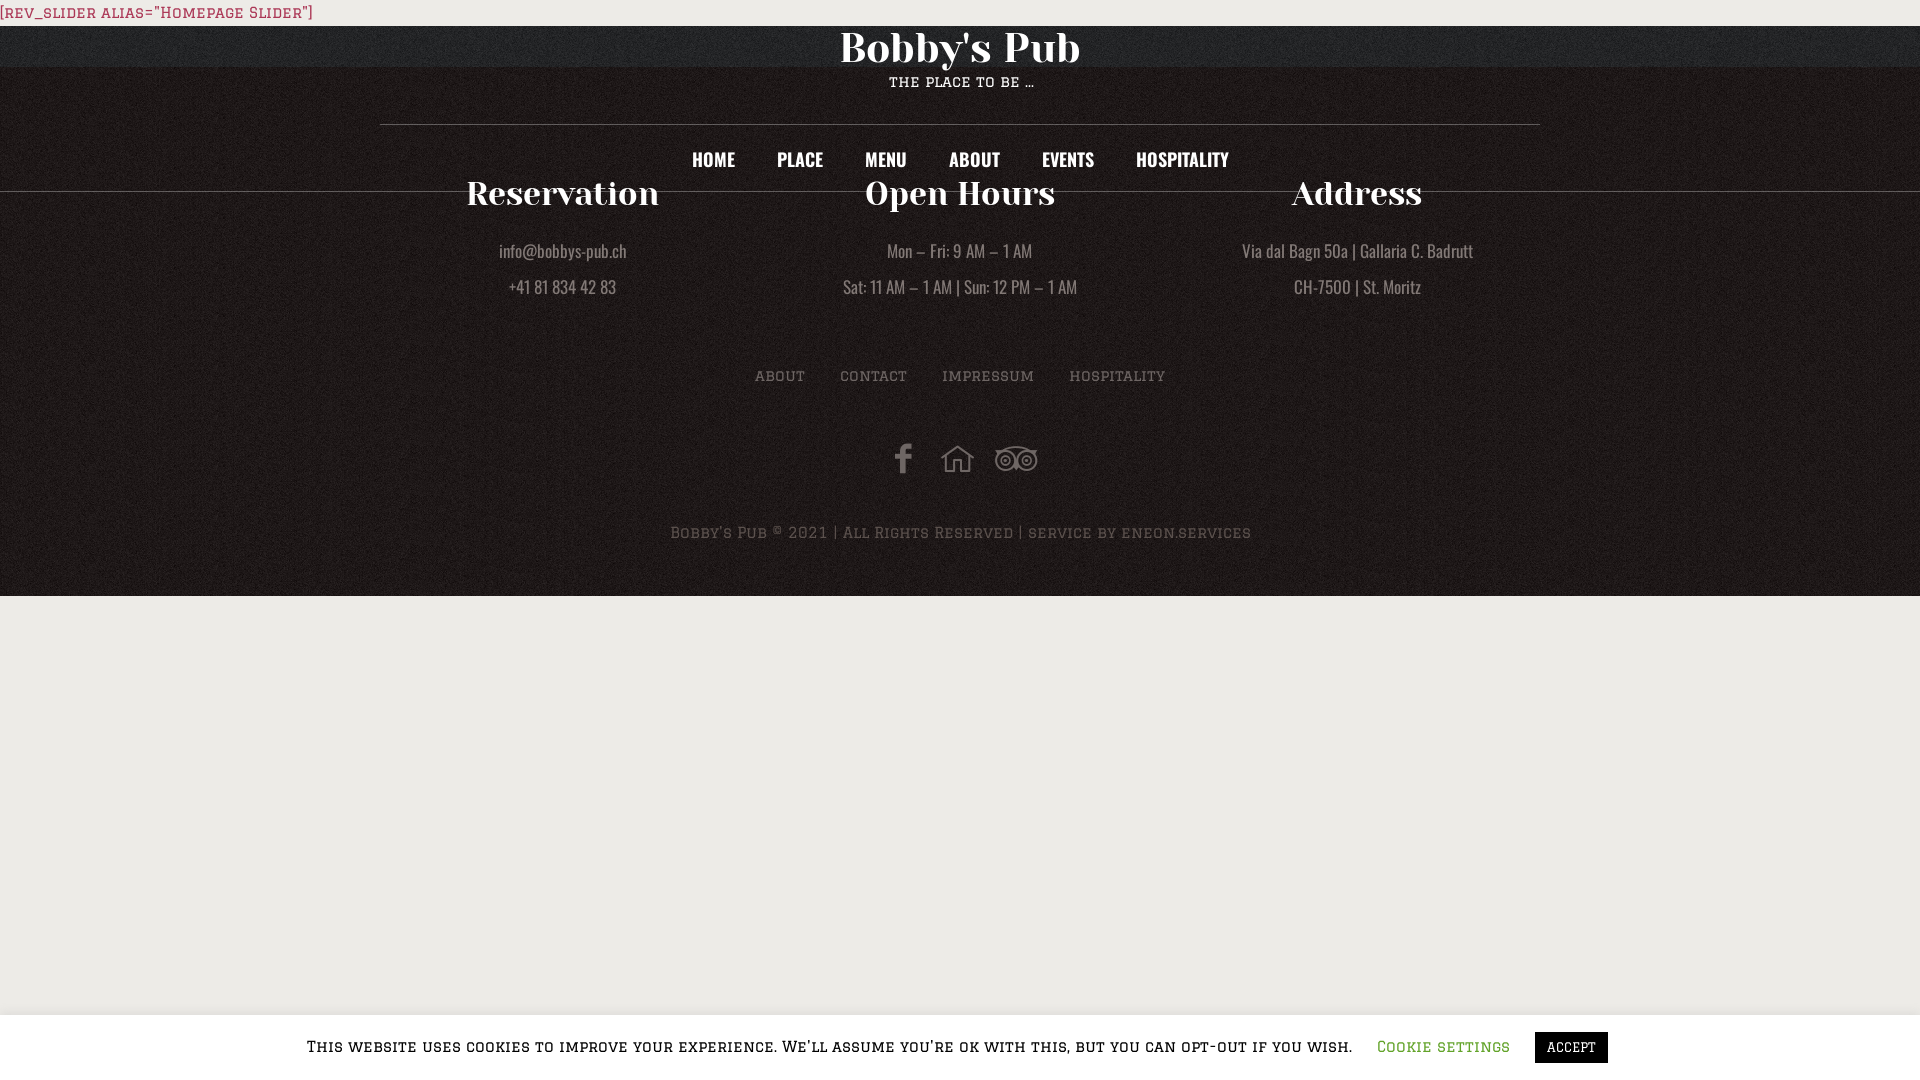  I want to click on HOSPITALITY, so click(1182, 159).